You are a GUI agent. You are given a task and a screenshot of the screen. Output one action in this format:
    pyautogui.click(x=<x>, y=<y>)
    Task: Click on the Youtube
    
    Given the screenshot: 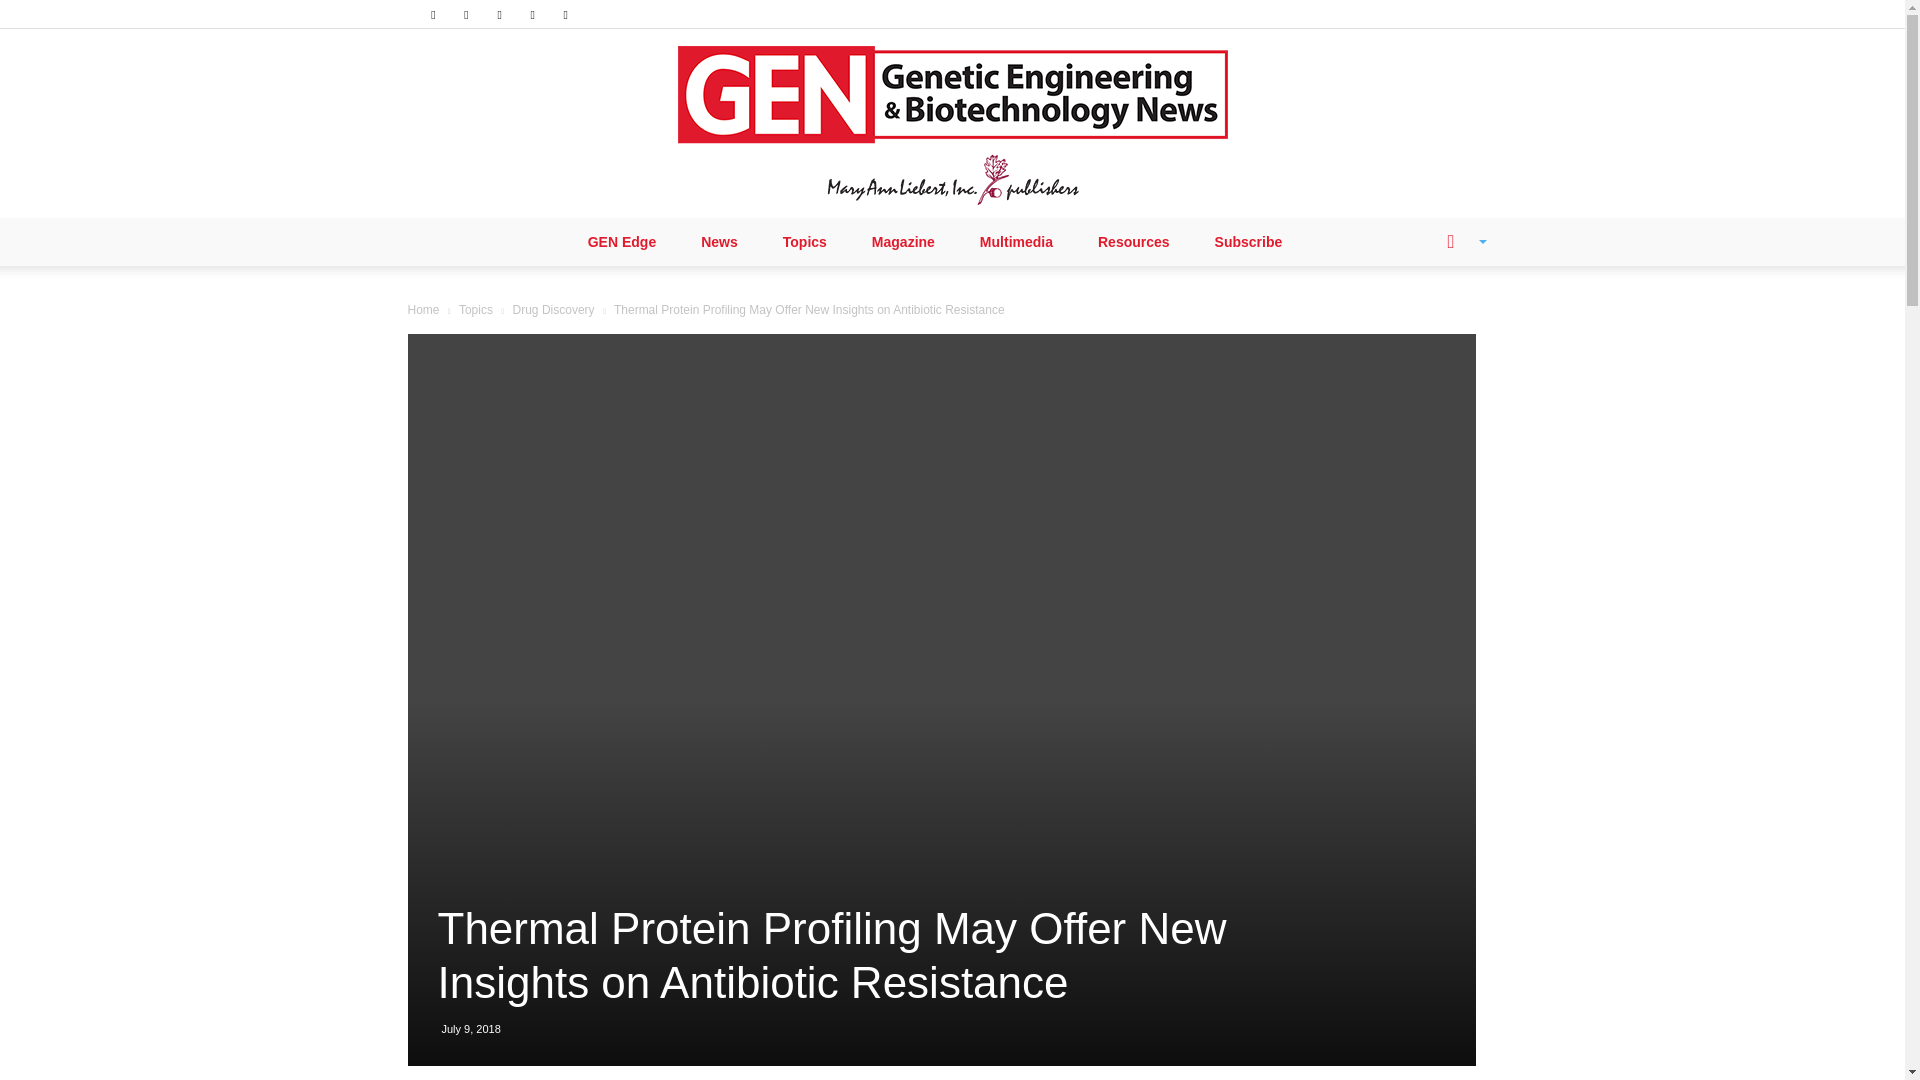 What is the action you would take?
    pyautogui.click(x=566, y=14)
    